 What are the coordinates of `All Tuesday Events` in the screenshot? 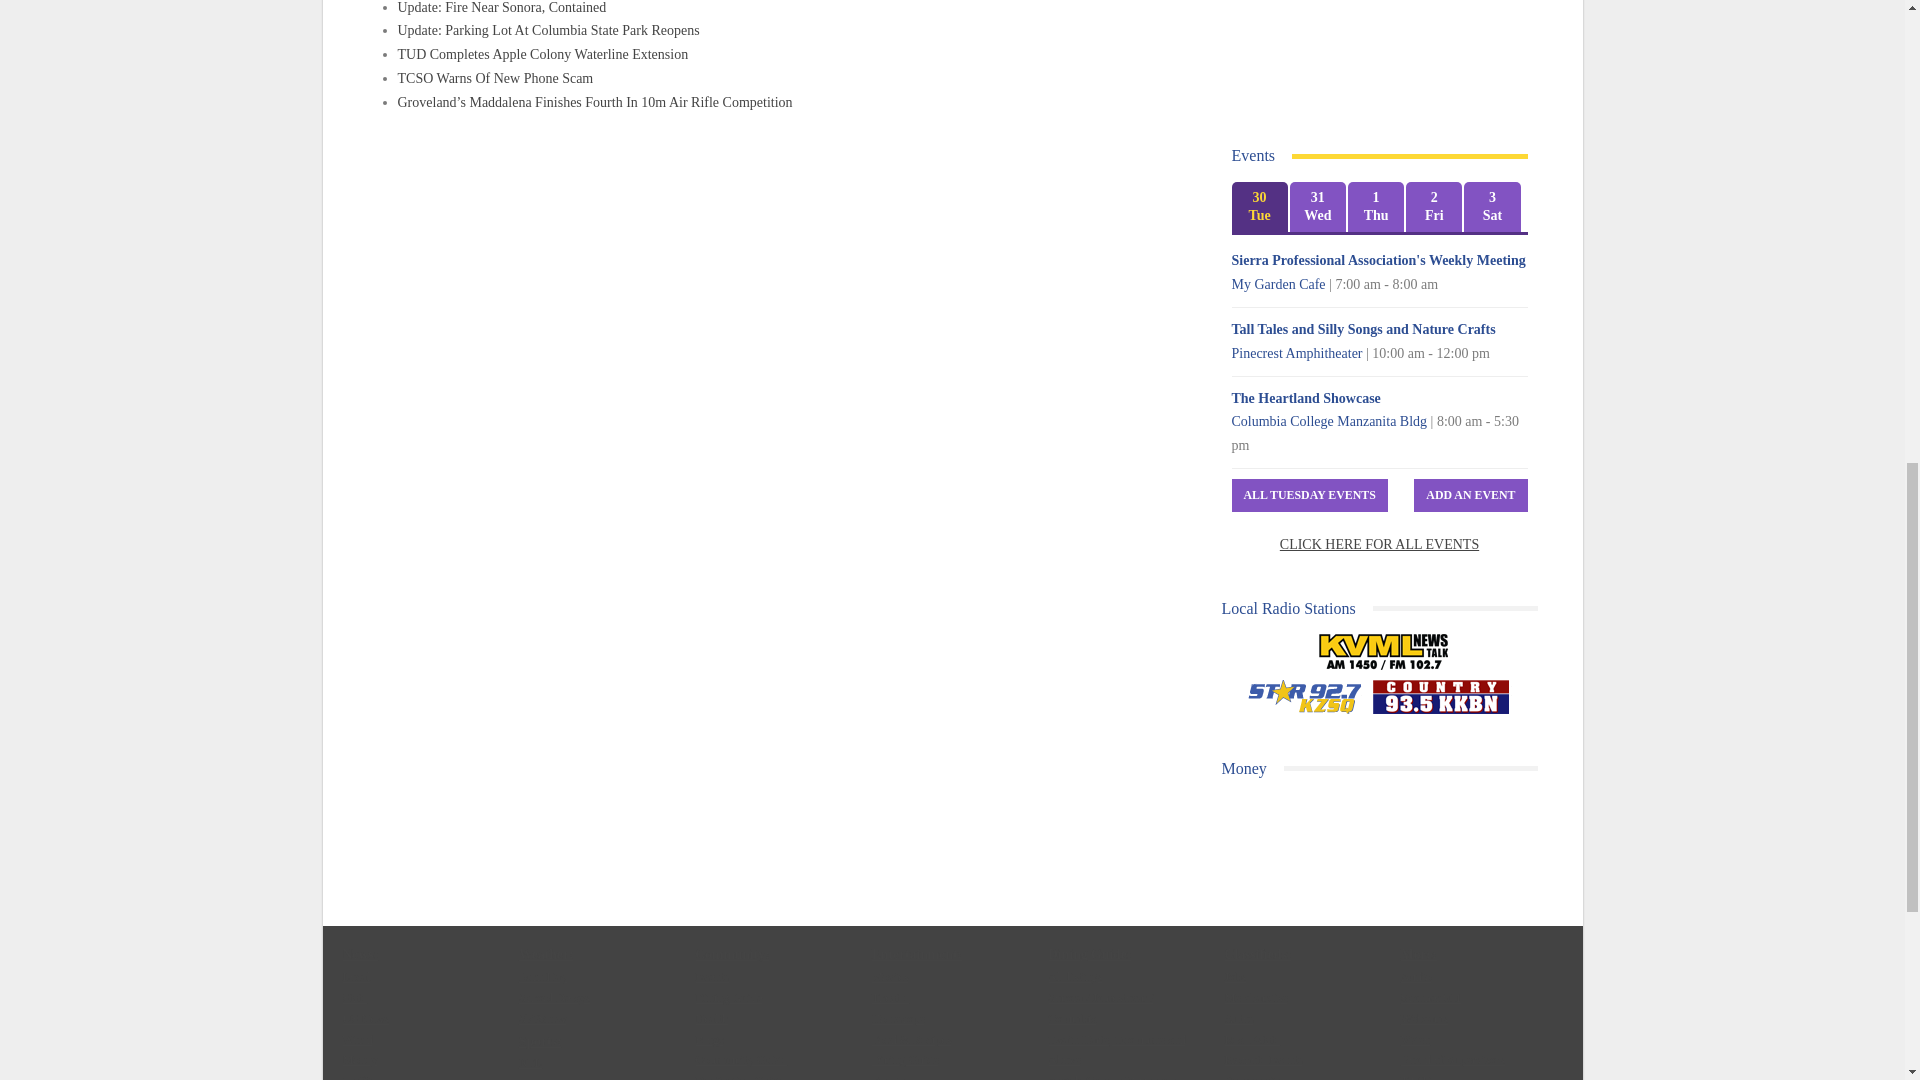 It's located at (1310, 495).